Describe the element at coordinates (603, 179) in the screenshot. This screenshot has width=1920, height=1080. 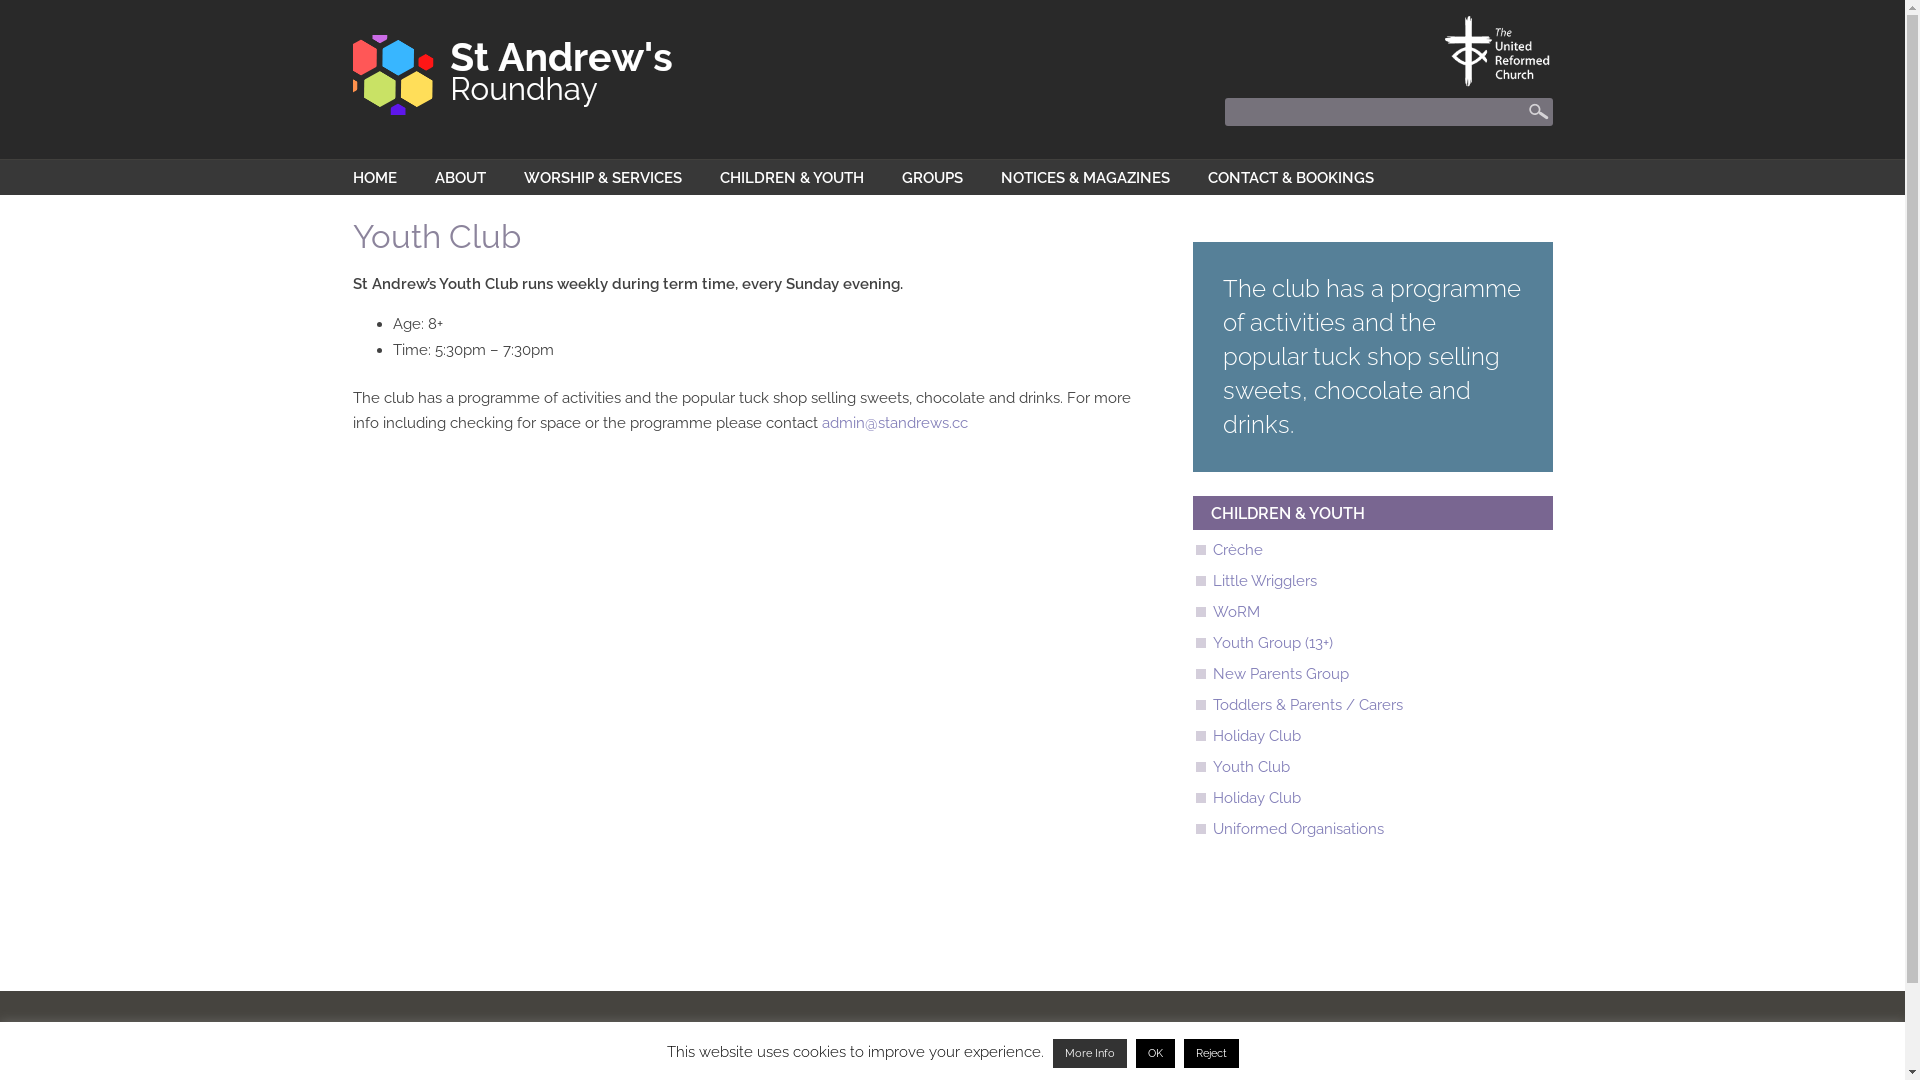
I see `WORSHIP & SERVICES` at that location.